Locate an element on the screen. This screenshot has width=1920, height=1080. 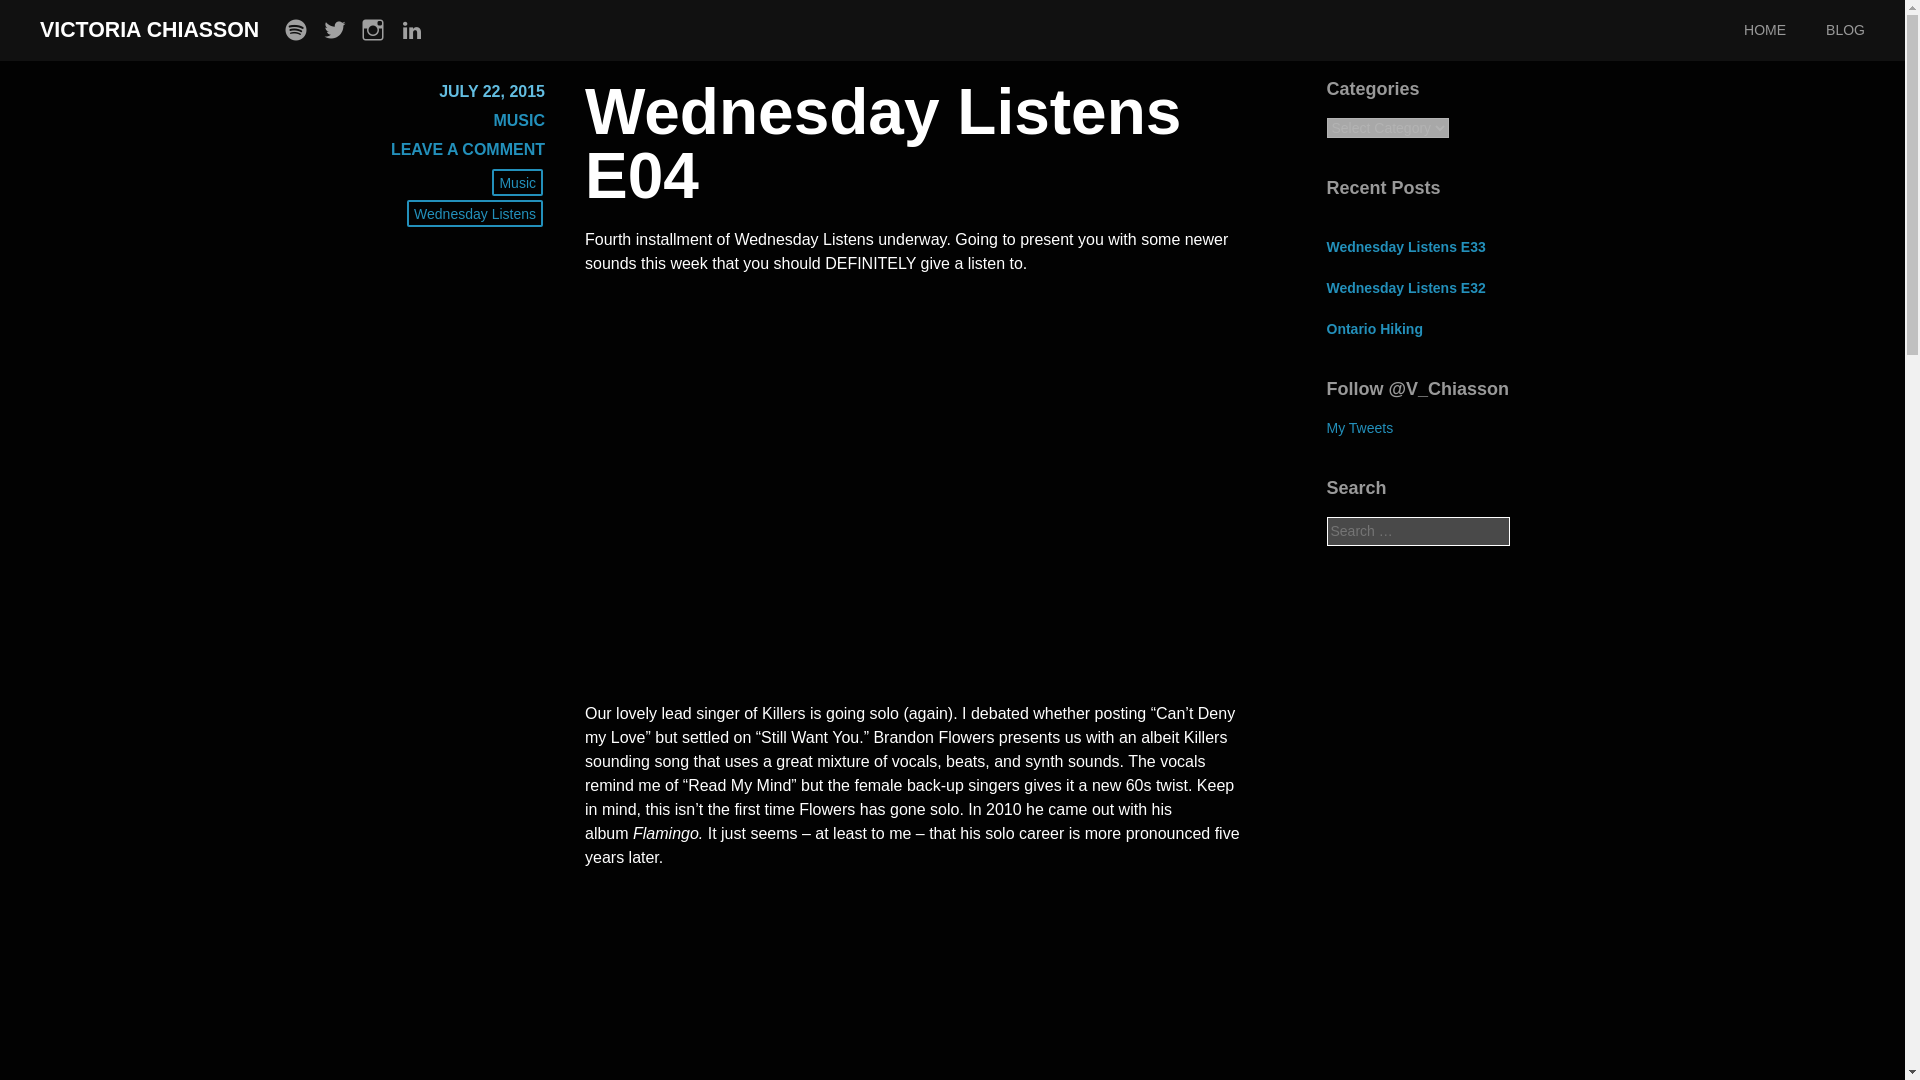
JULY 22, 2015 is located at coordinates (492, 92).